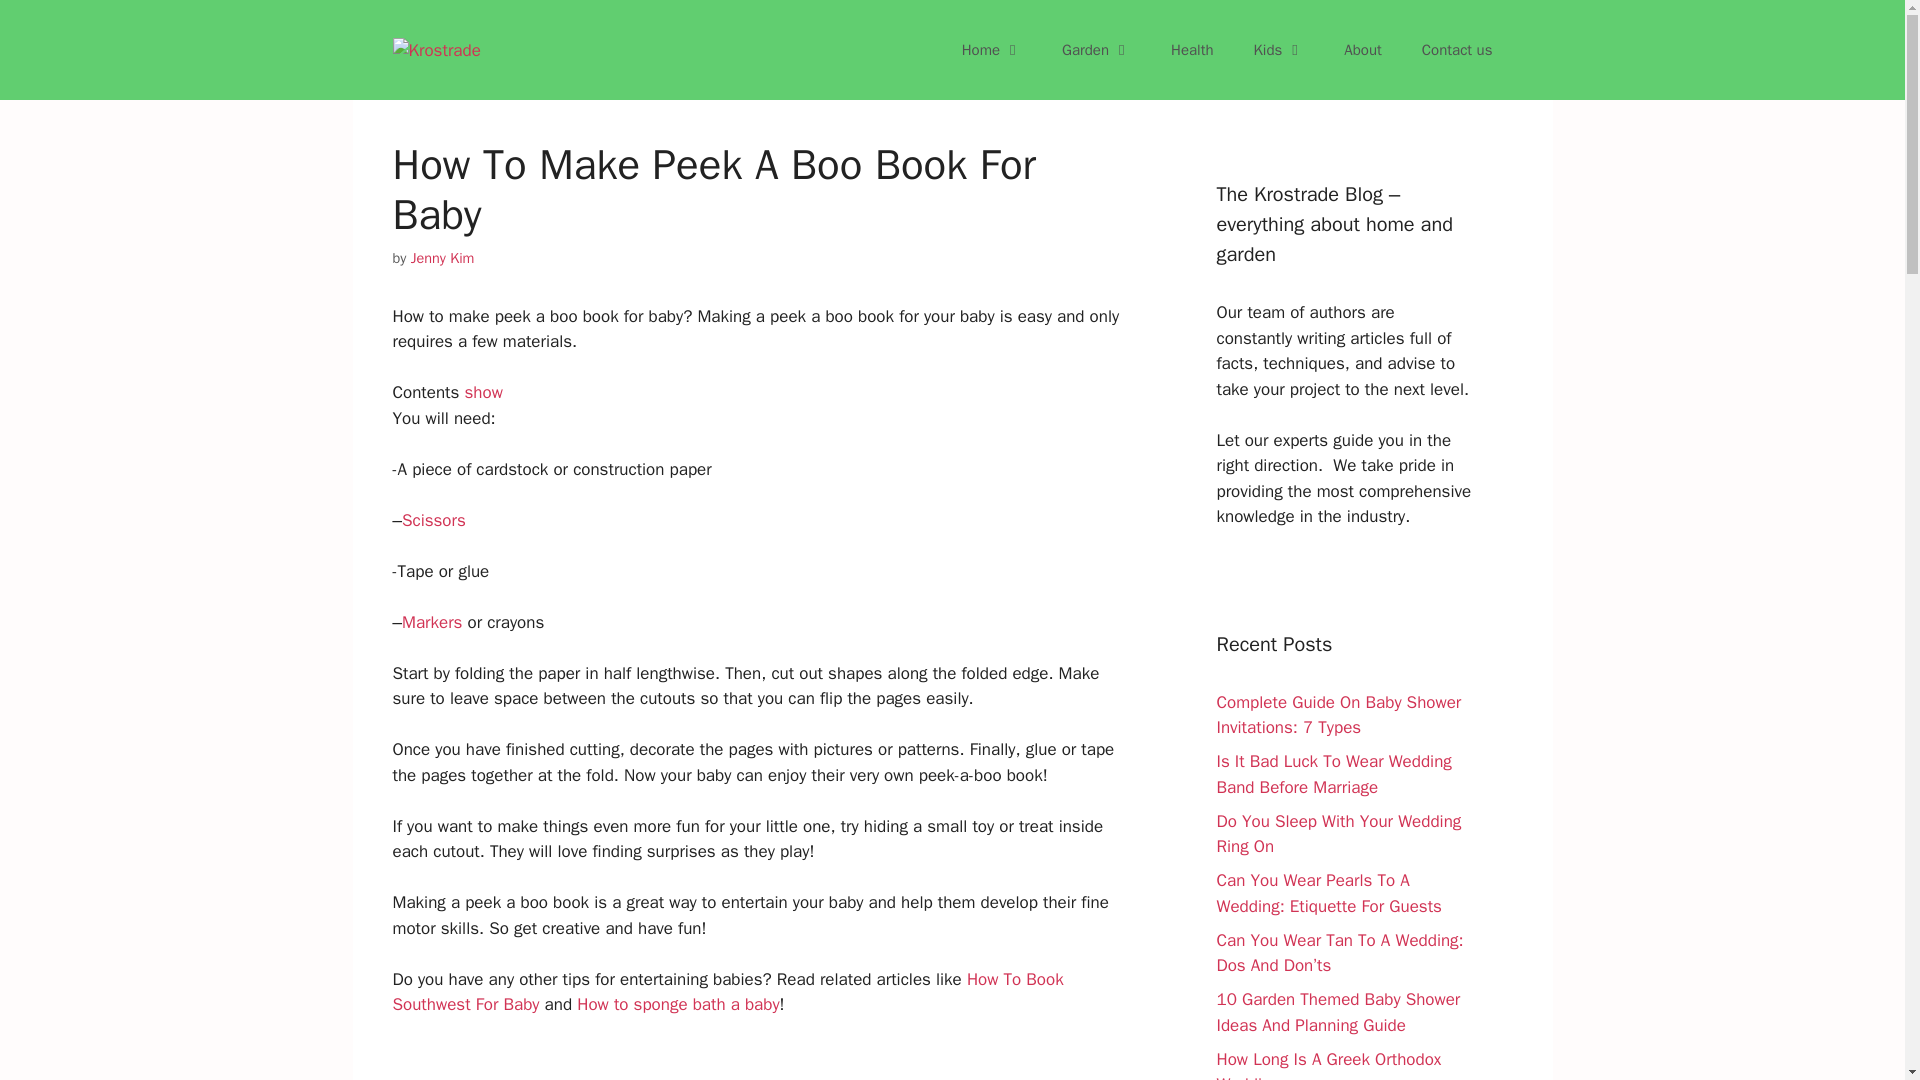 This screenshot has height=1080, width=1920. I want to click on View all posts by Jenny Kim, so click(442, 258).